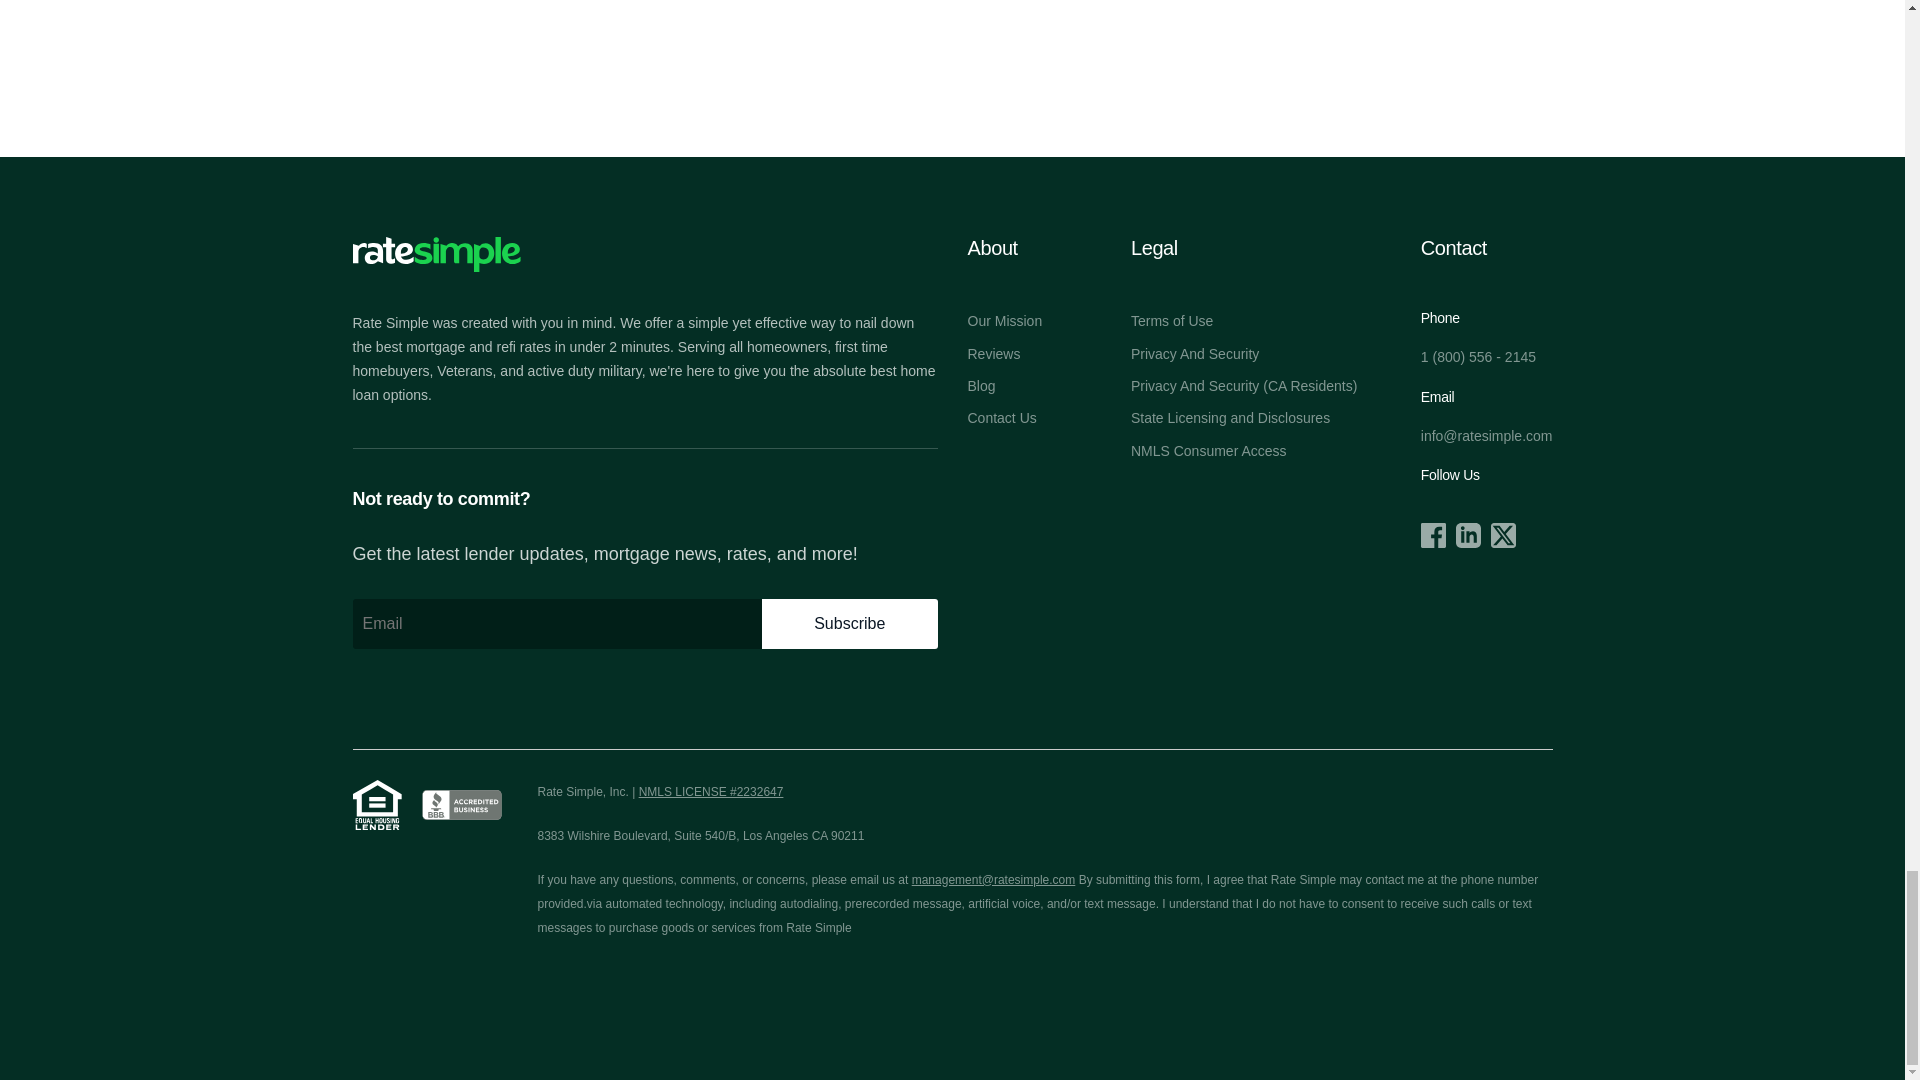  Describe the element at coordinates (1002, 418) in the screenshot. I see `Contact Us` at that location.